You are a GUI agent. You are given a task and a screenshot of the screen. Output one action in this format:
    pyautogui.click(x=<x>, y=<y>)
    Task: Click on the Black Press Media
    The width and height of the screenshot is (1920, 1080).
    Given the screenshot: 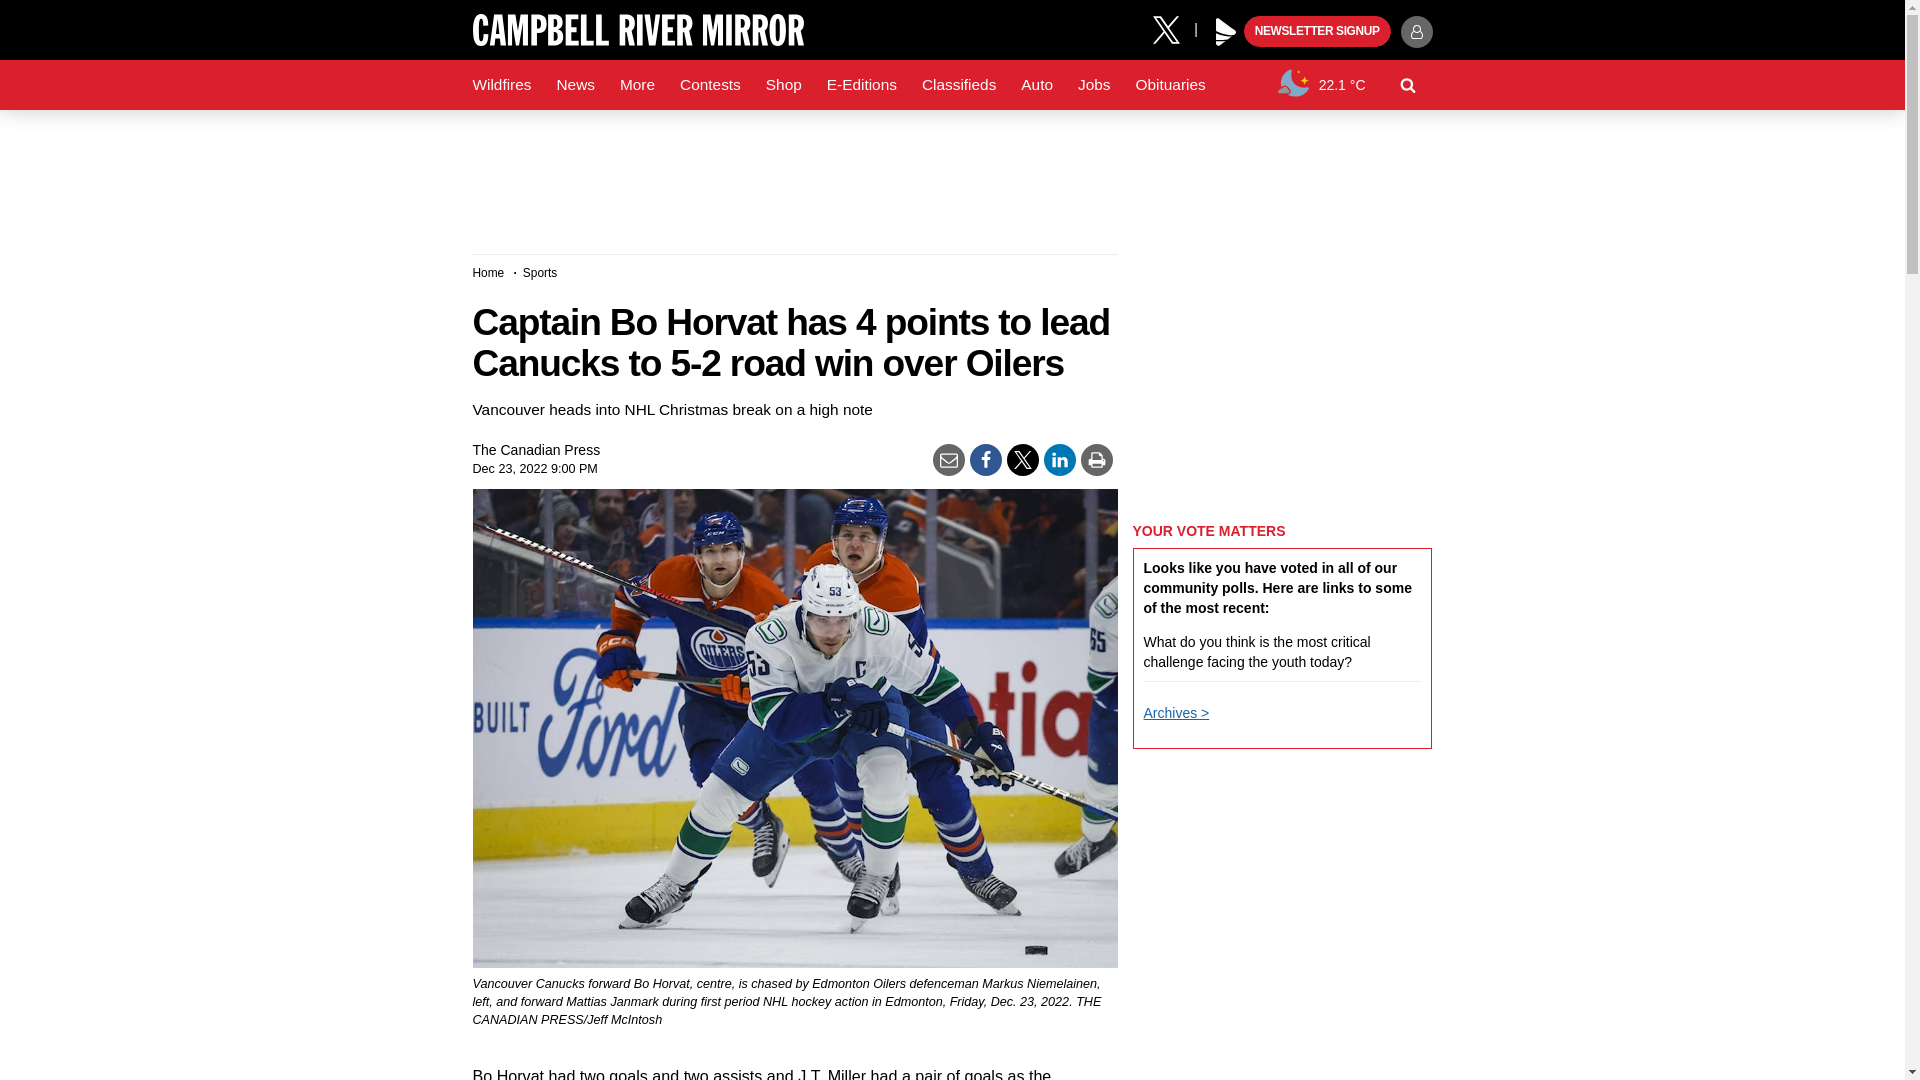 What is the action you would take?
    pyautogui.click(x=1226, y=32)
    